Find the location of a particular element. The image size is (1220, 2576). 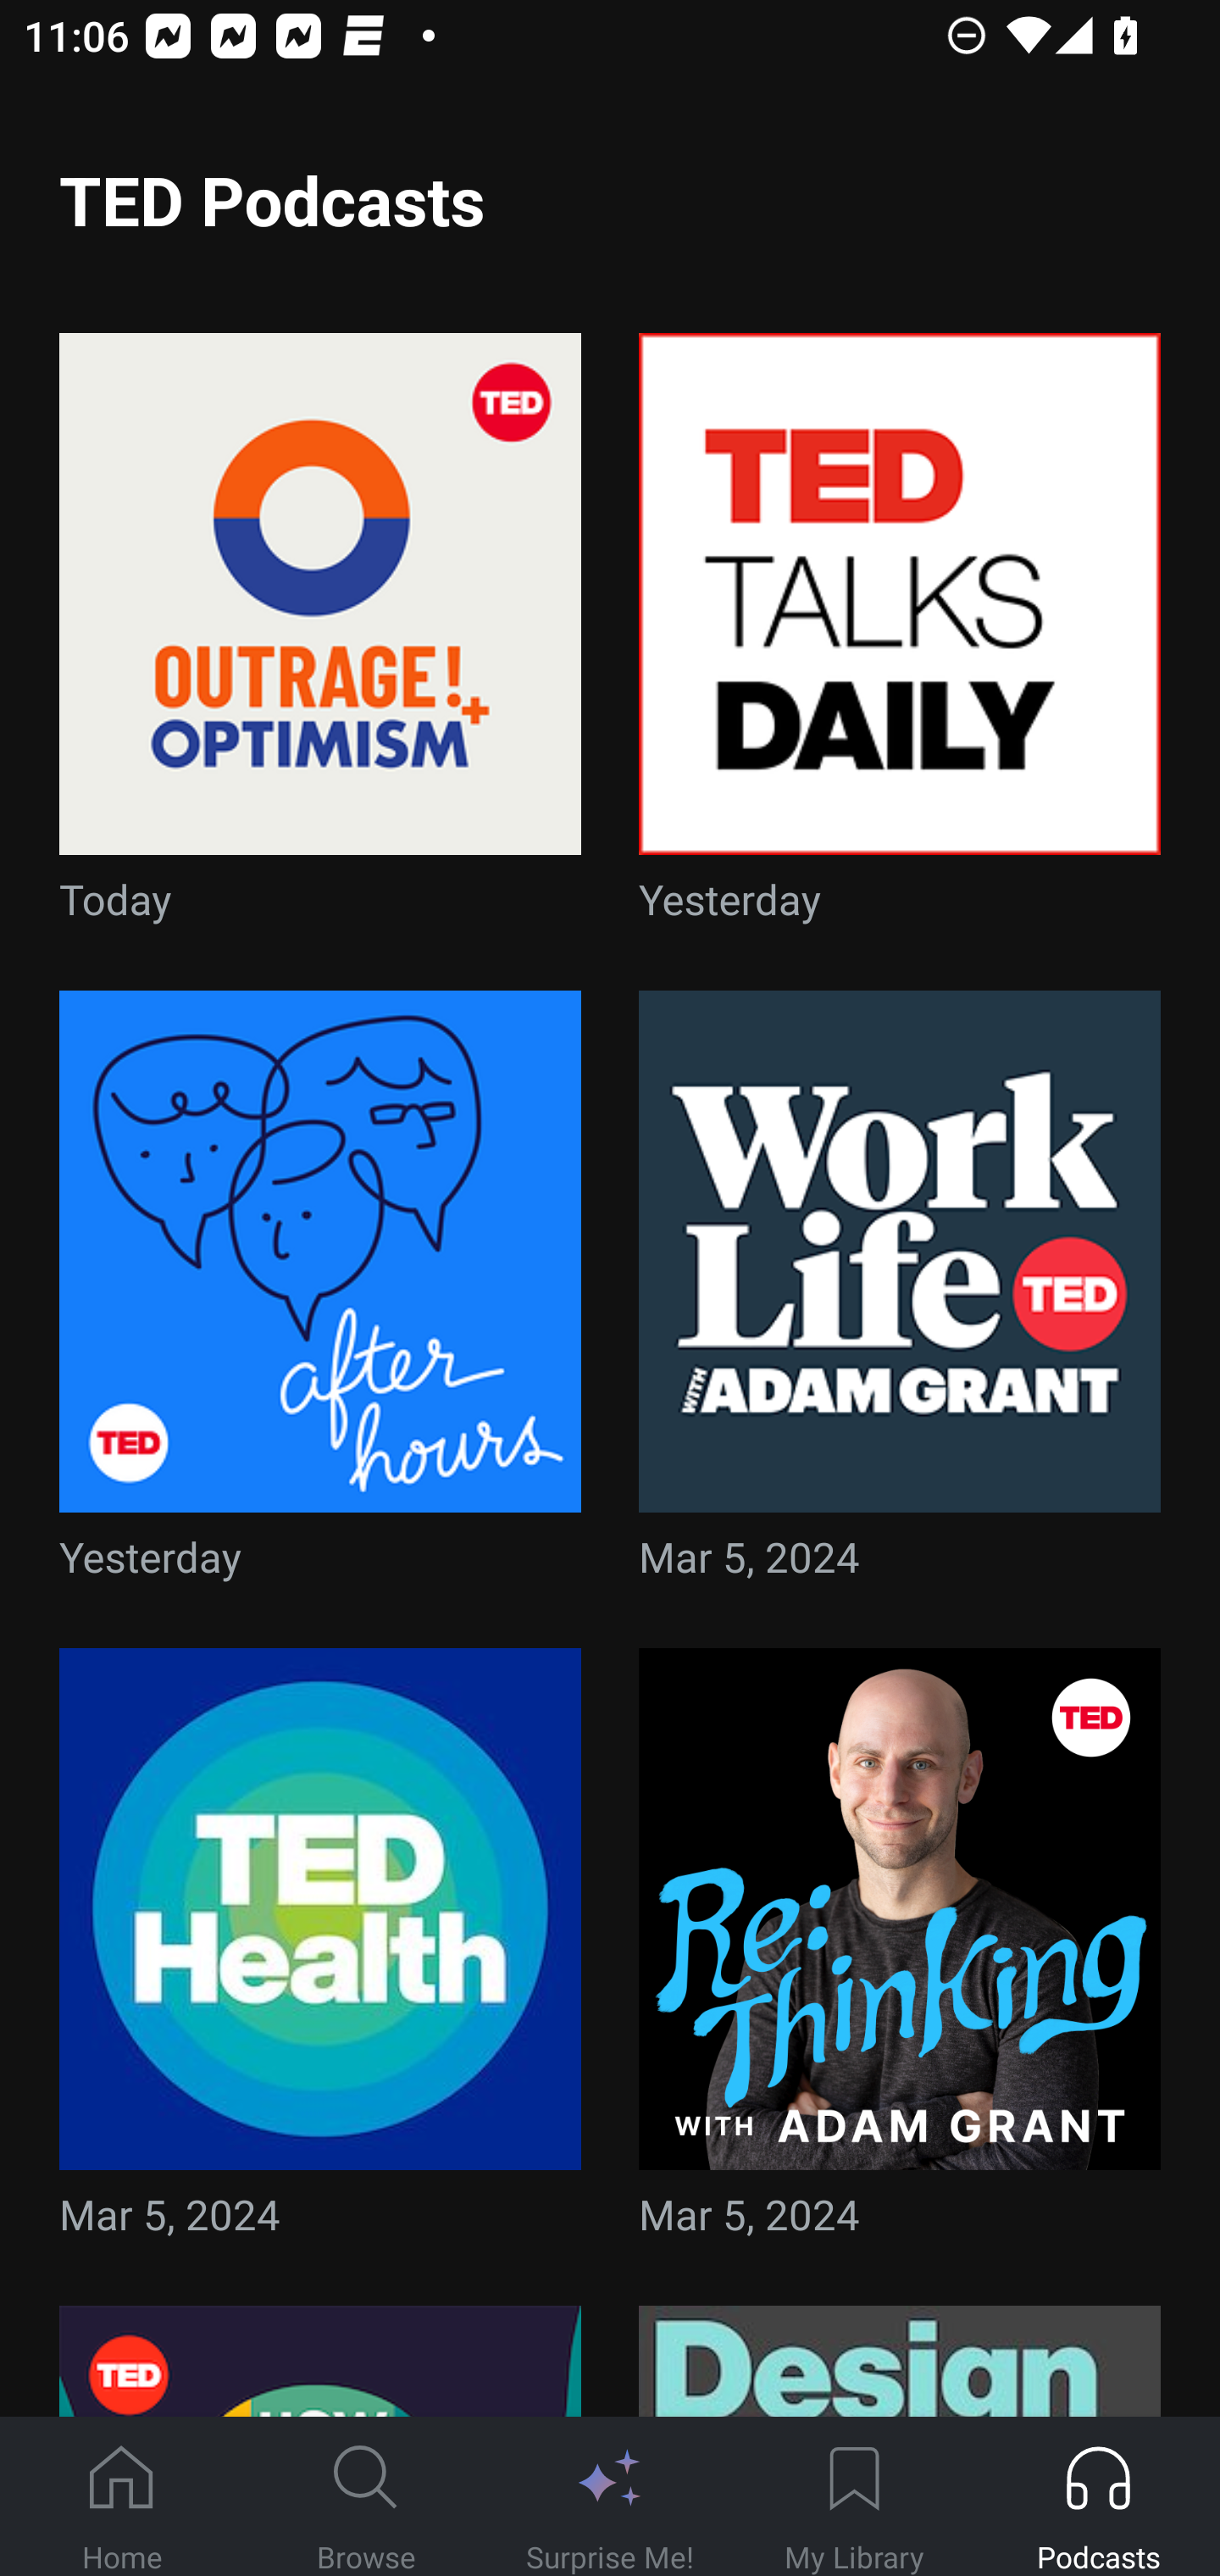

Mar 5, 2024 is located at coordinates (900, 1954).